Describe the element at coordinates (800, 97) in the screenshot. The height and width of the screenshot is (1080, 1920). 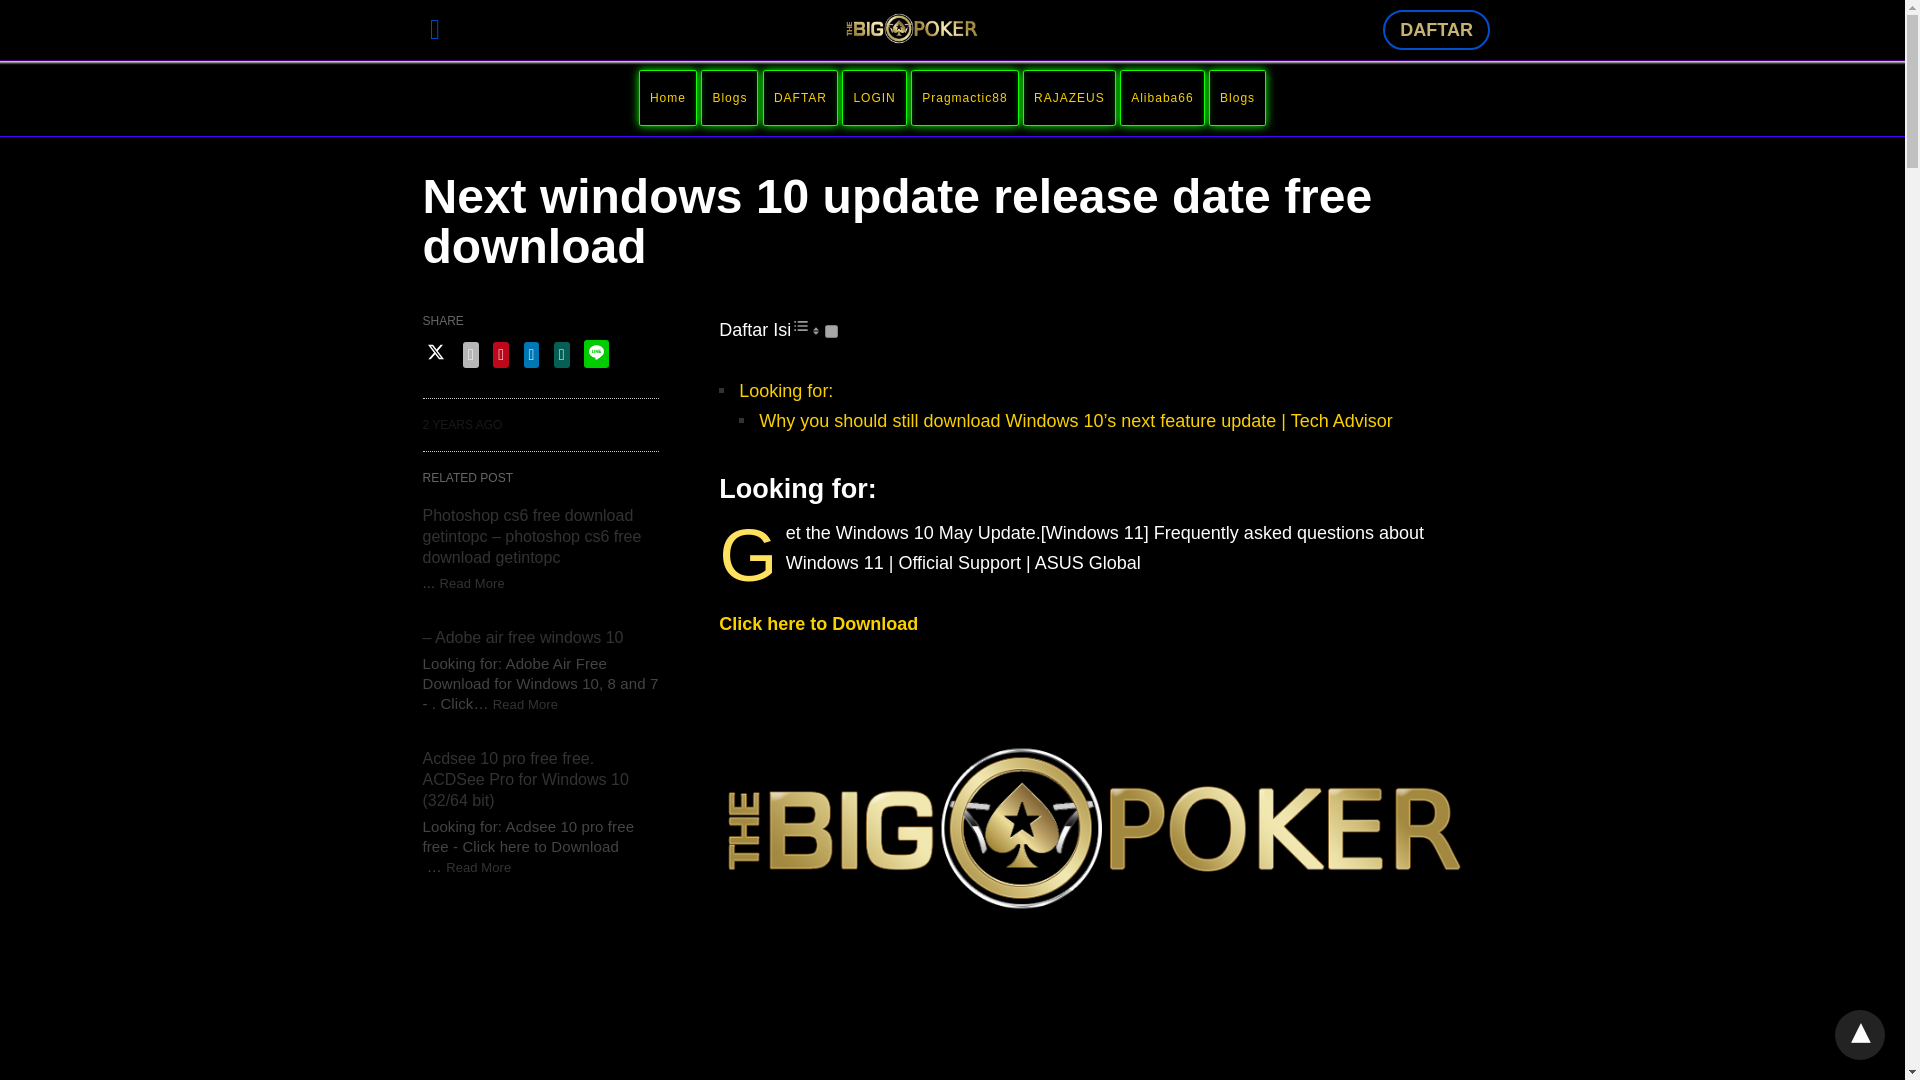
I see `DAFTAR` at that location.